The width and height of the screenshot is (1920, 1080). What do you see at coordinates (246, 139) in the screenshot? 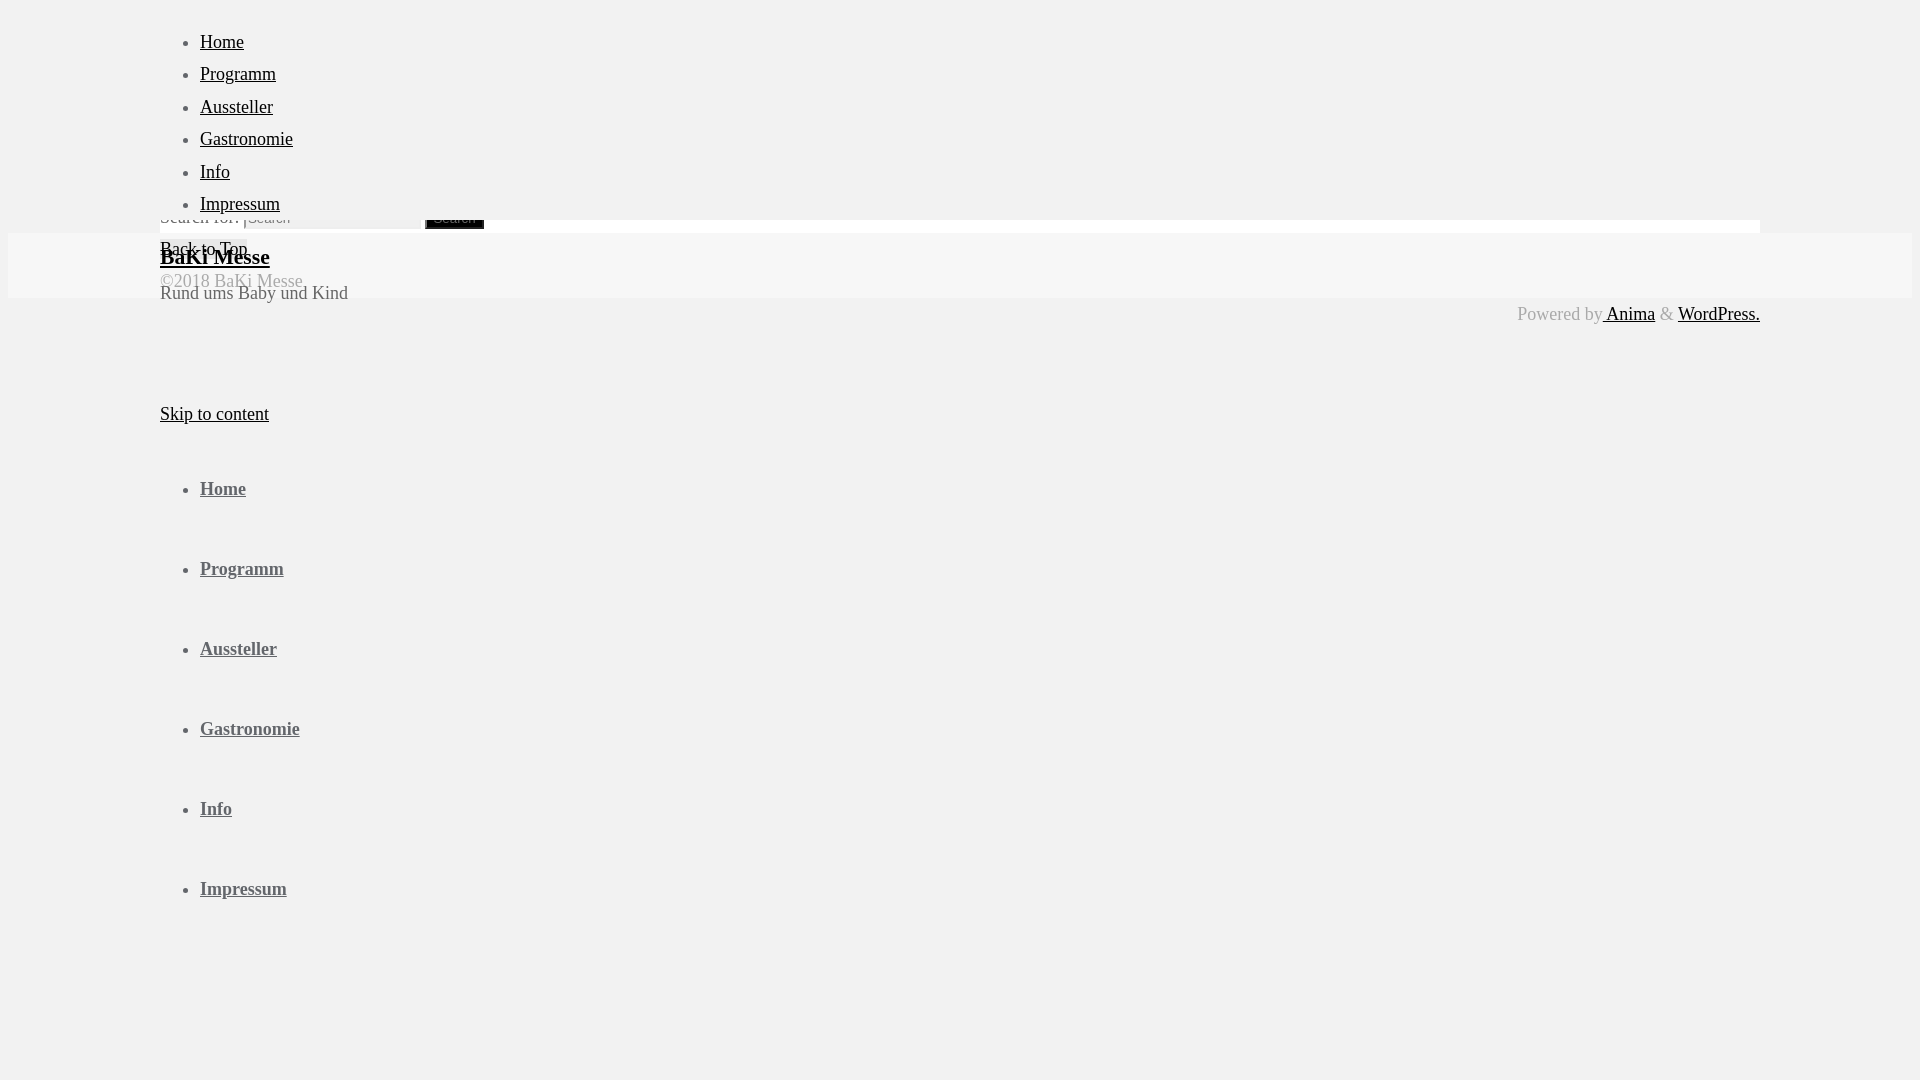
I see `Gastronomie` at bounding box center [246, 139].